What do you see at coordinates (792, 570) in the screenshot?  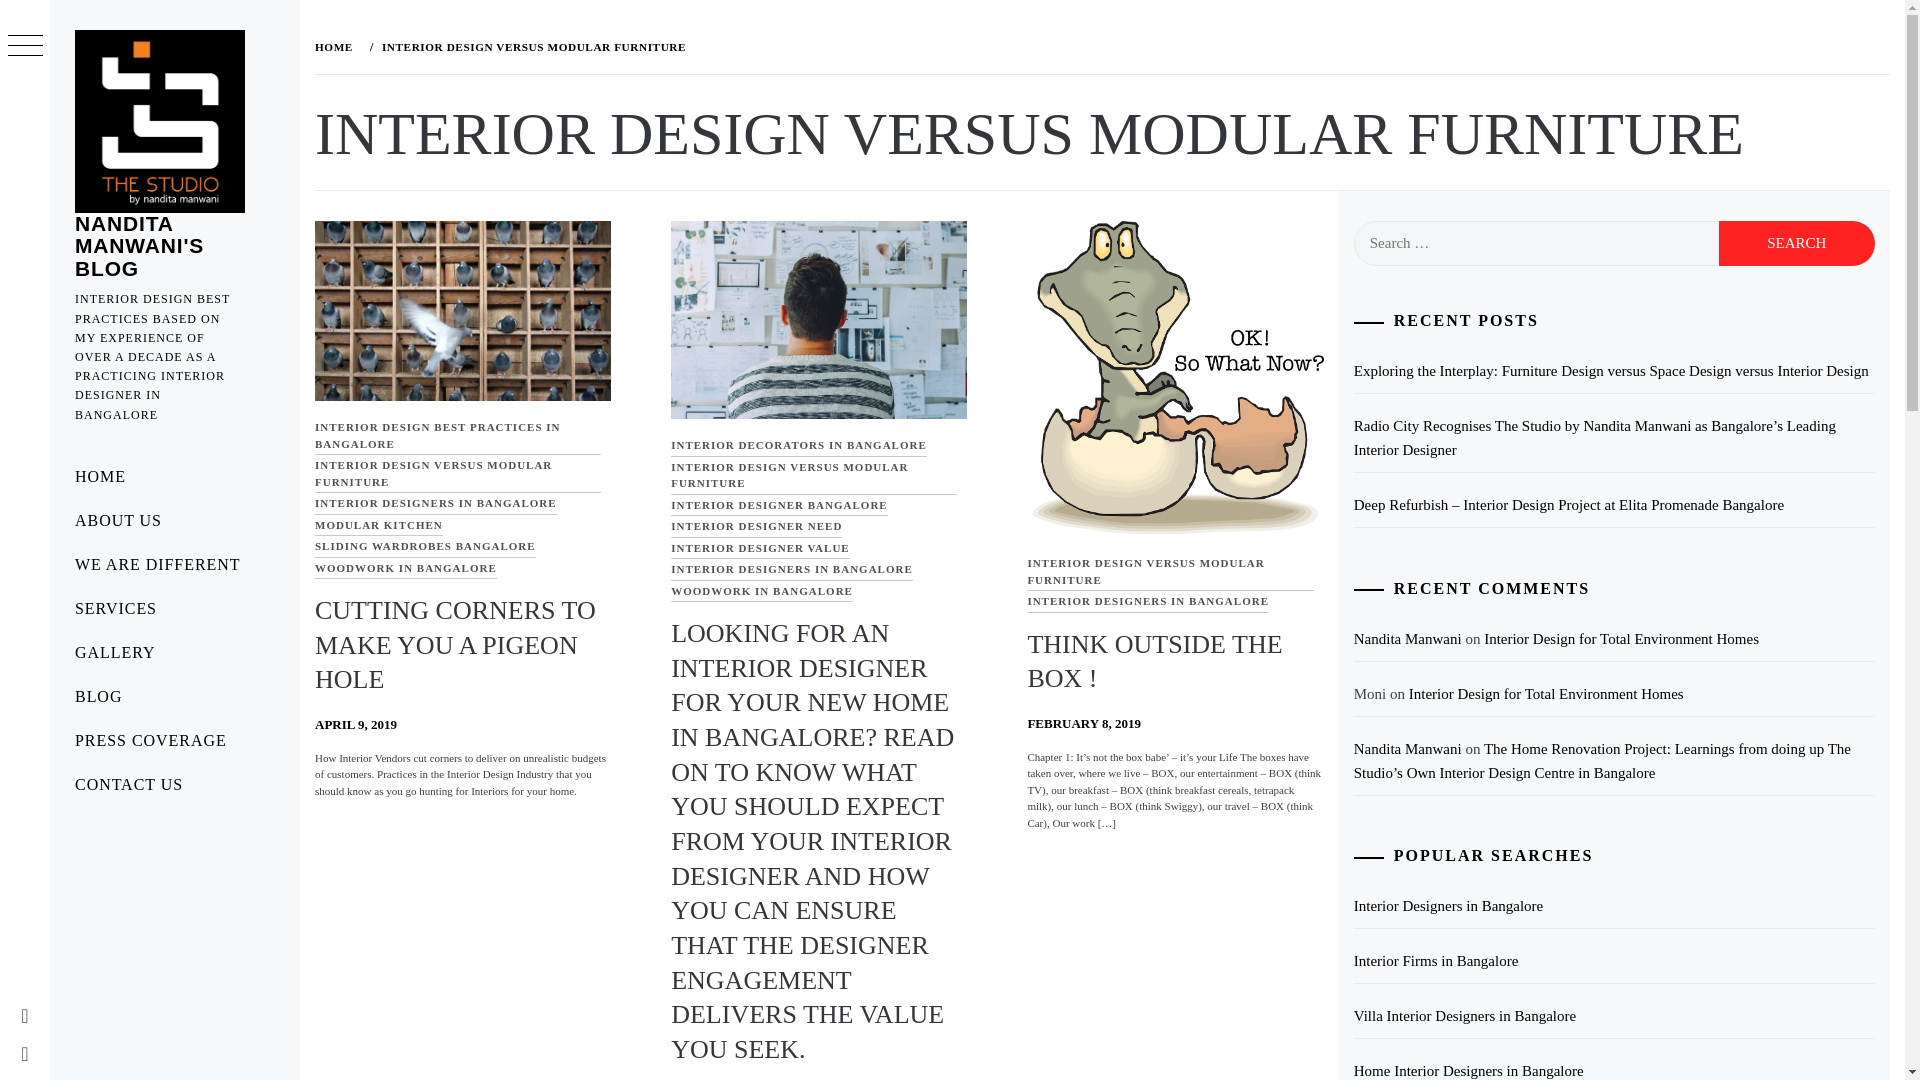 I see `INTERIOR DESIGNERS IN BANGALORE` at bounding box center [792, 570].